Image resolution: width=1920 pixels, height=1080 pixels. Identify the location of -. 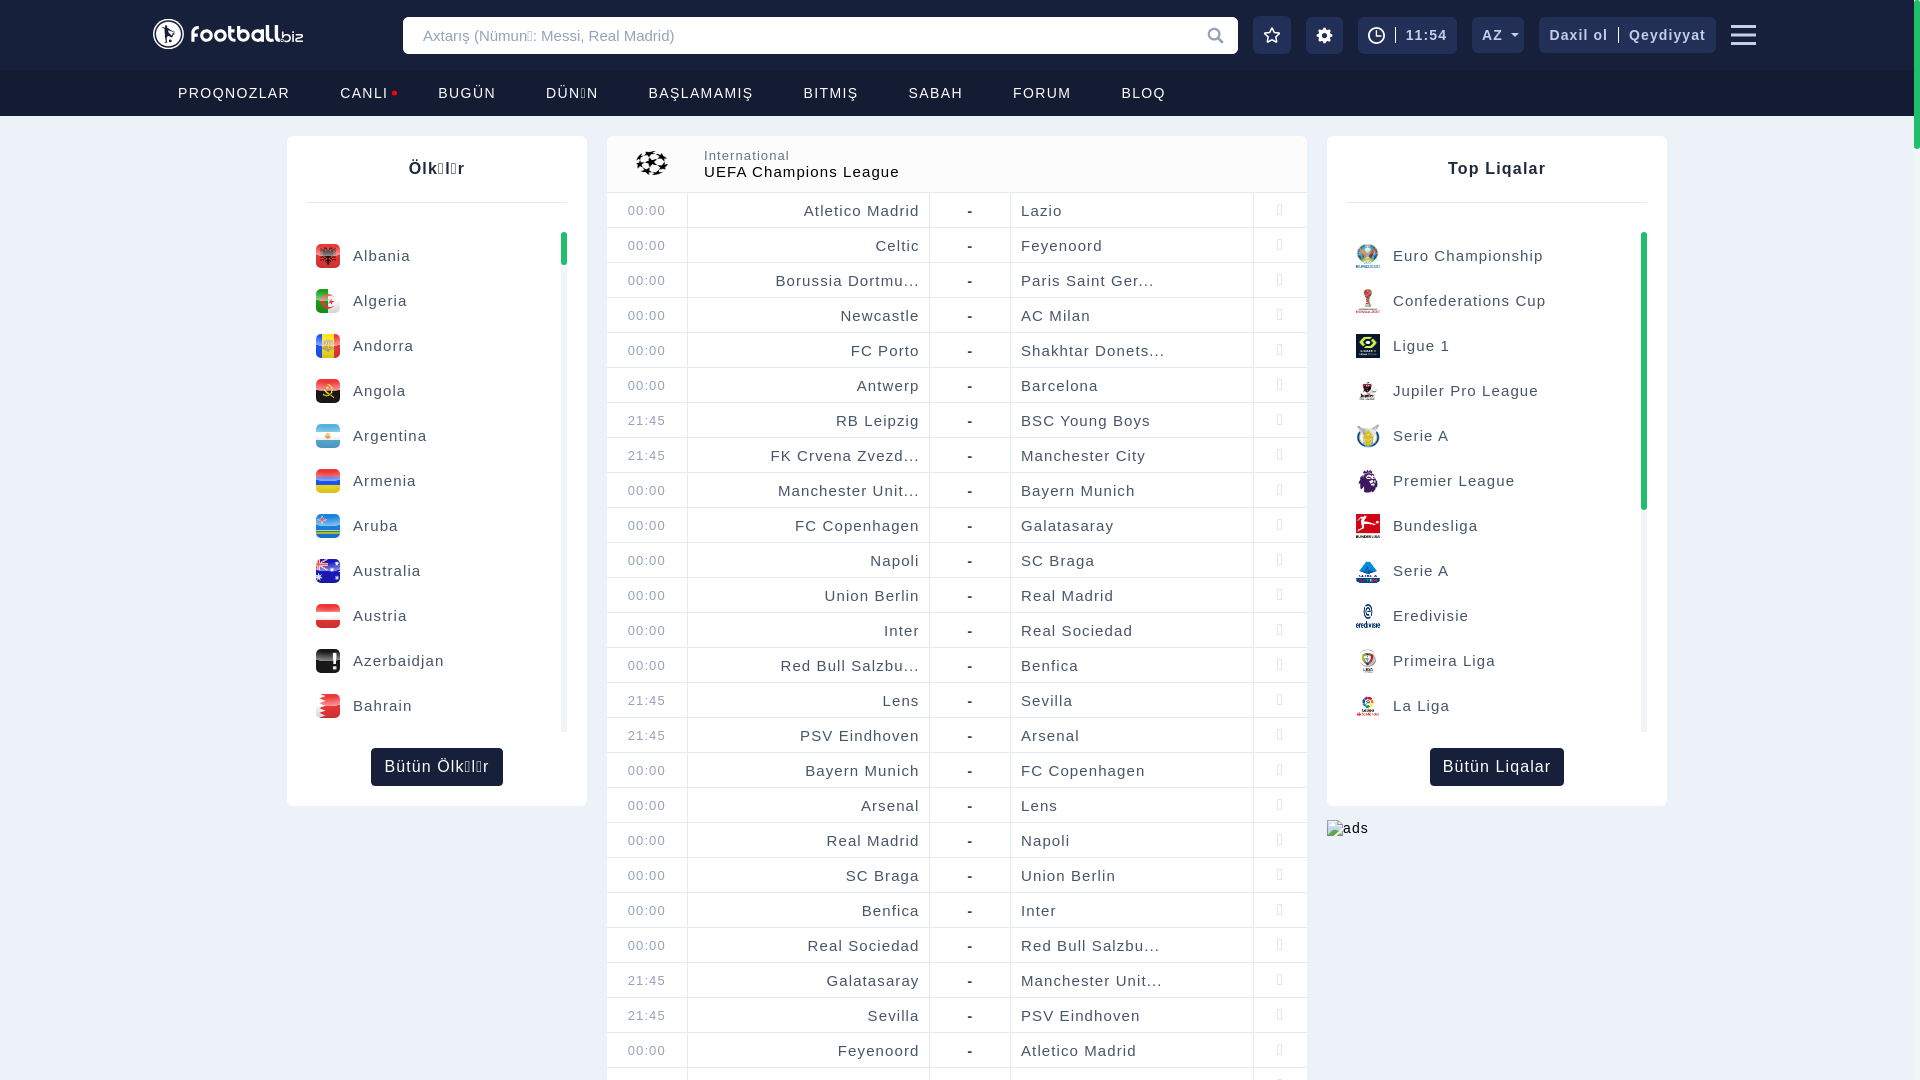
(970, 210).